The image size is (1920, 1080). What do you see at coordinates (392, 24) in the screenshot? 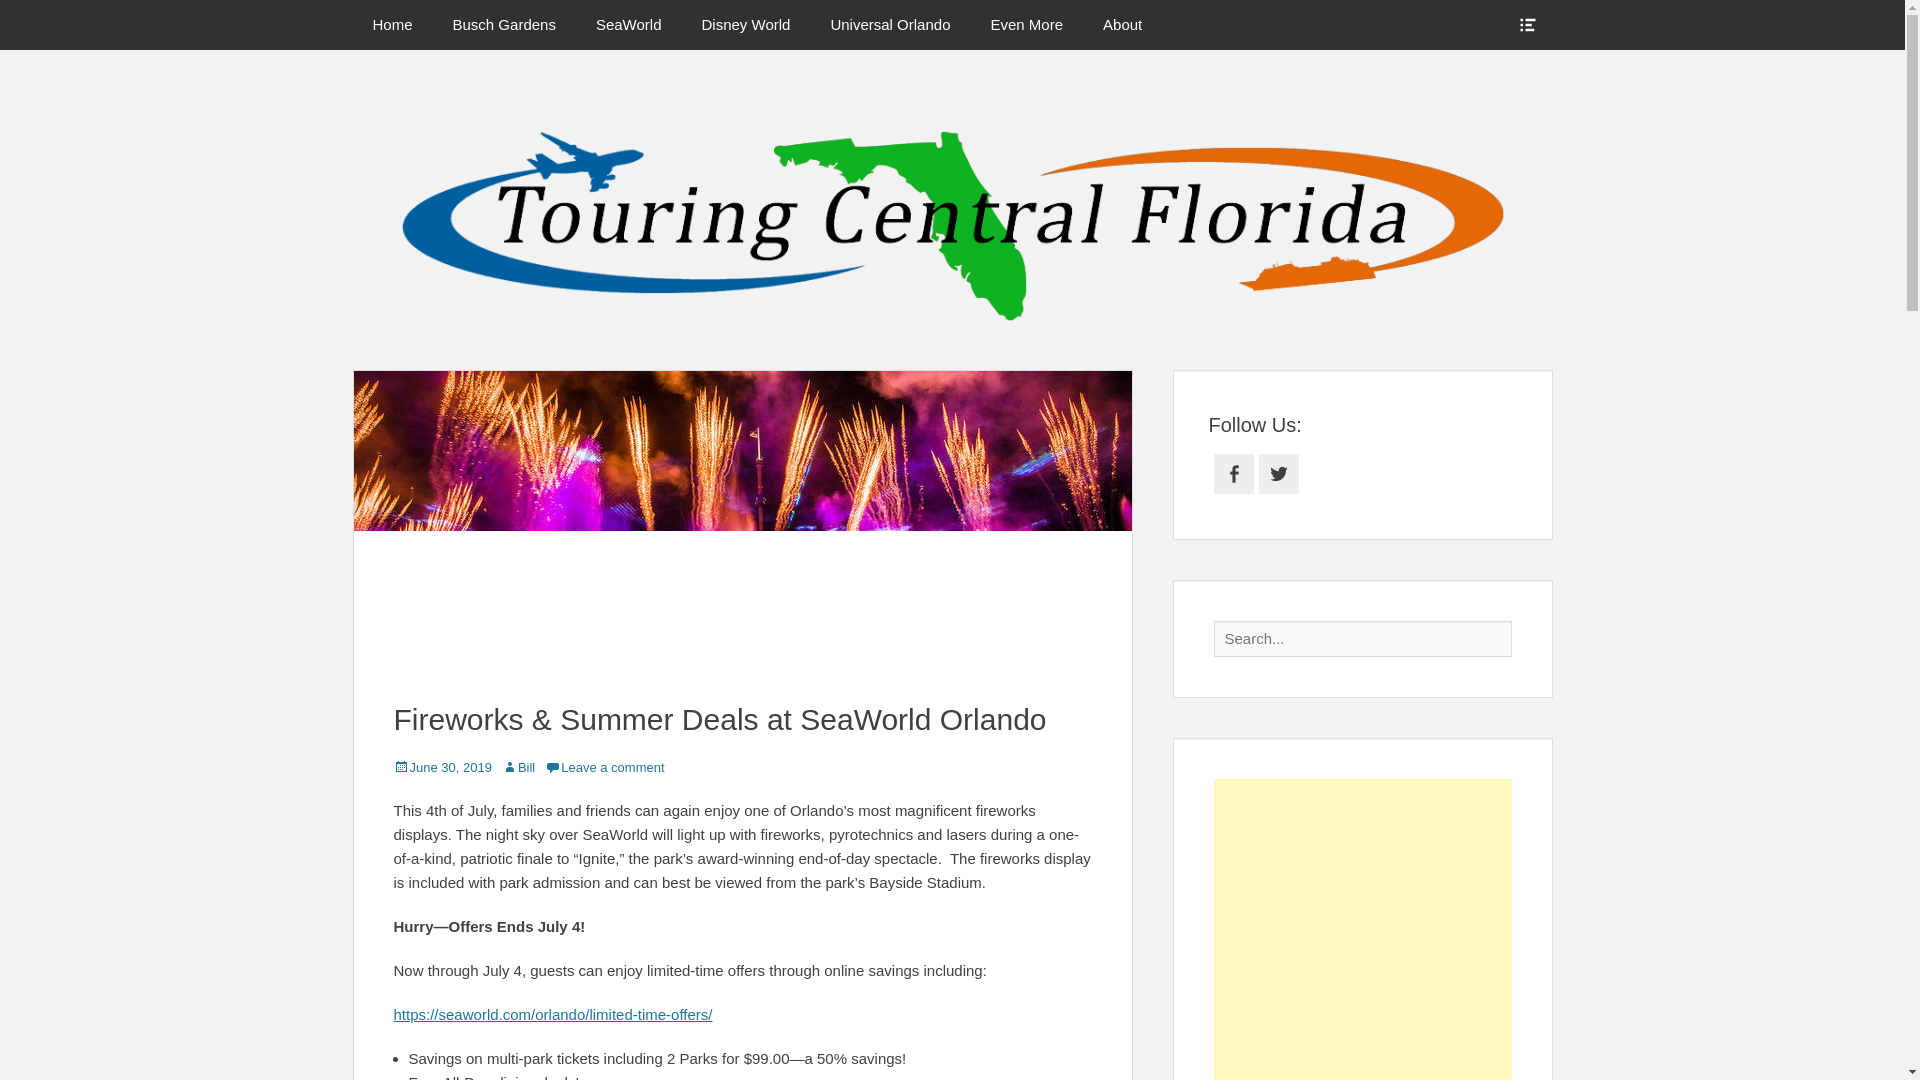
I see `Home` at bounding box center [392, 24].